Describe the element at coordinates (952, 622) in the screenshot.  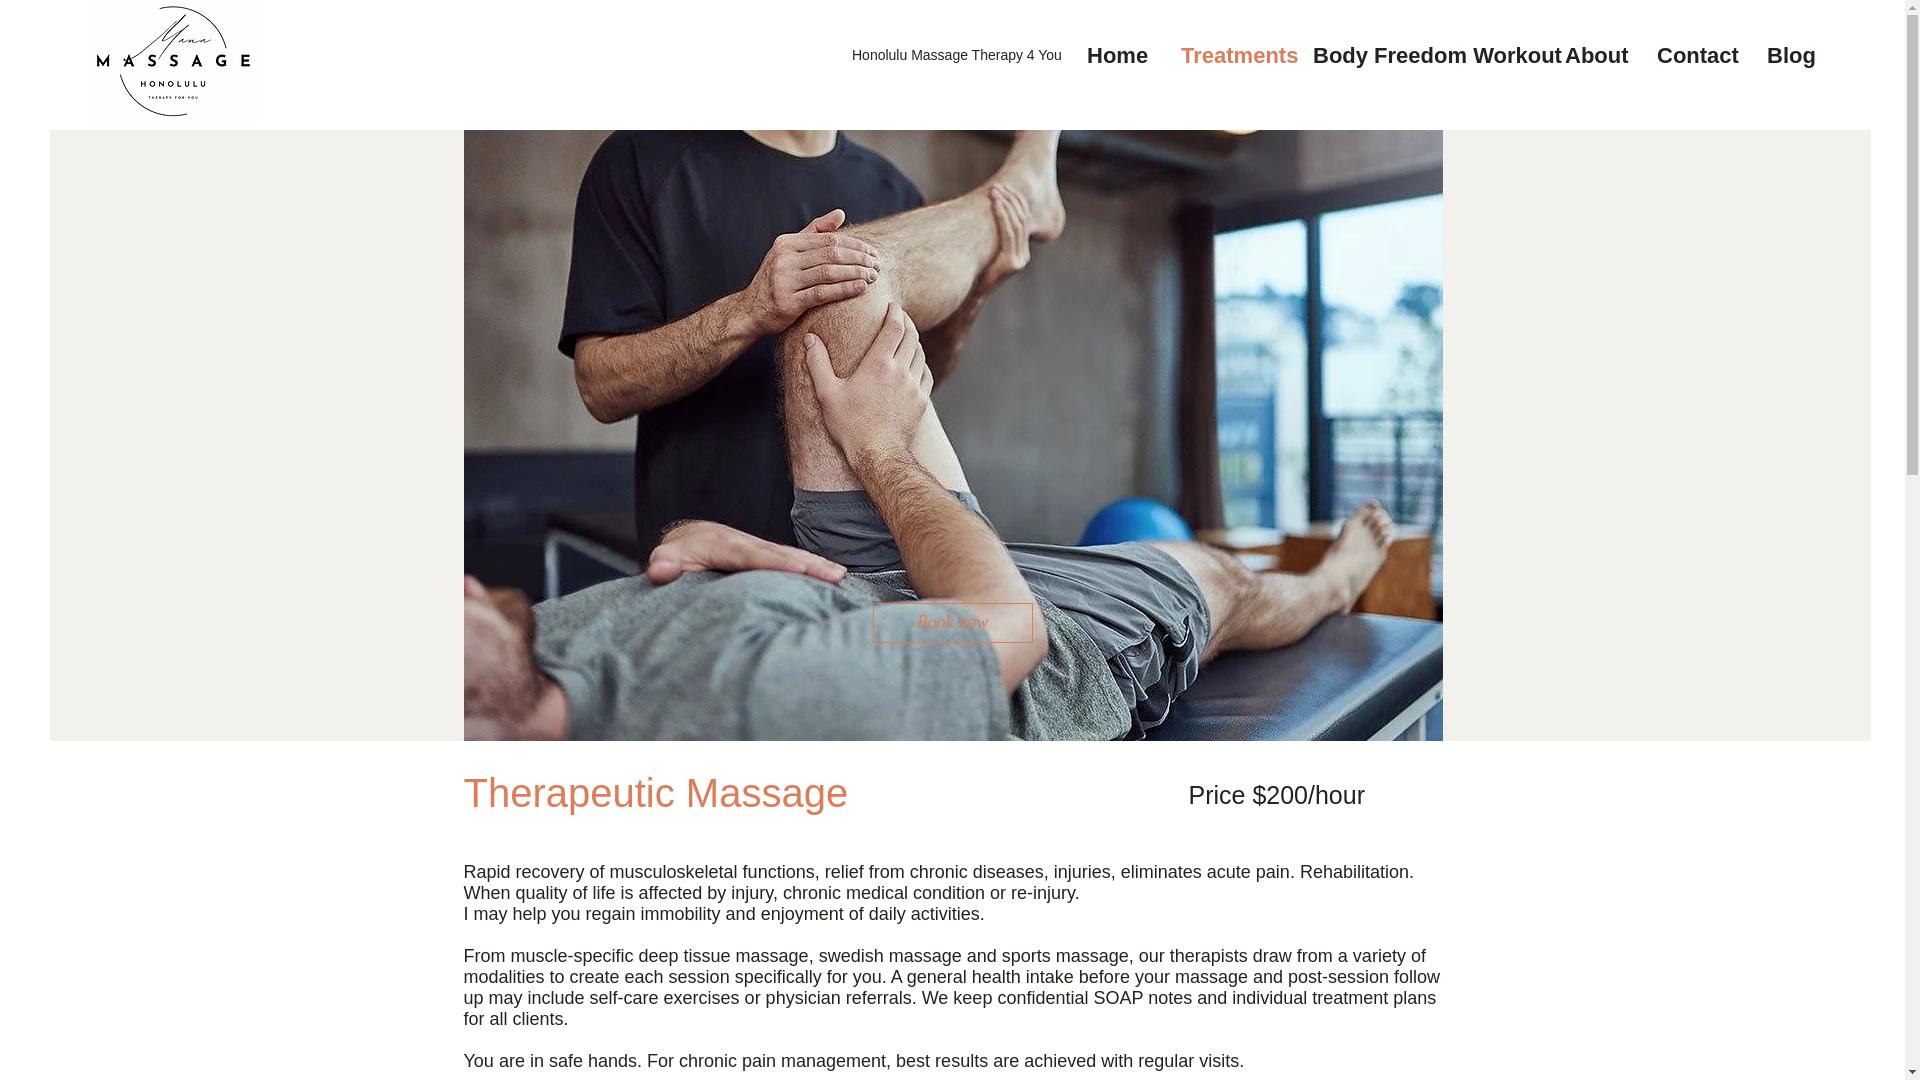
I see `Book now` at that location.